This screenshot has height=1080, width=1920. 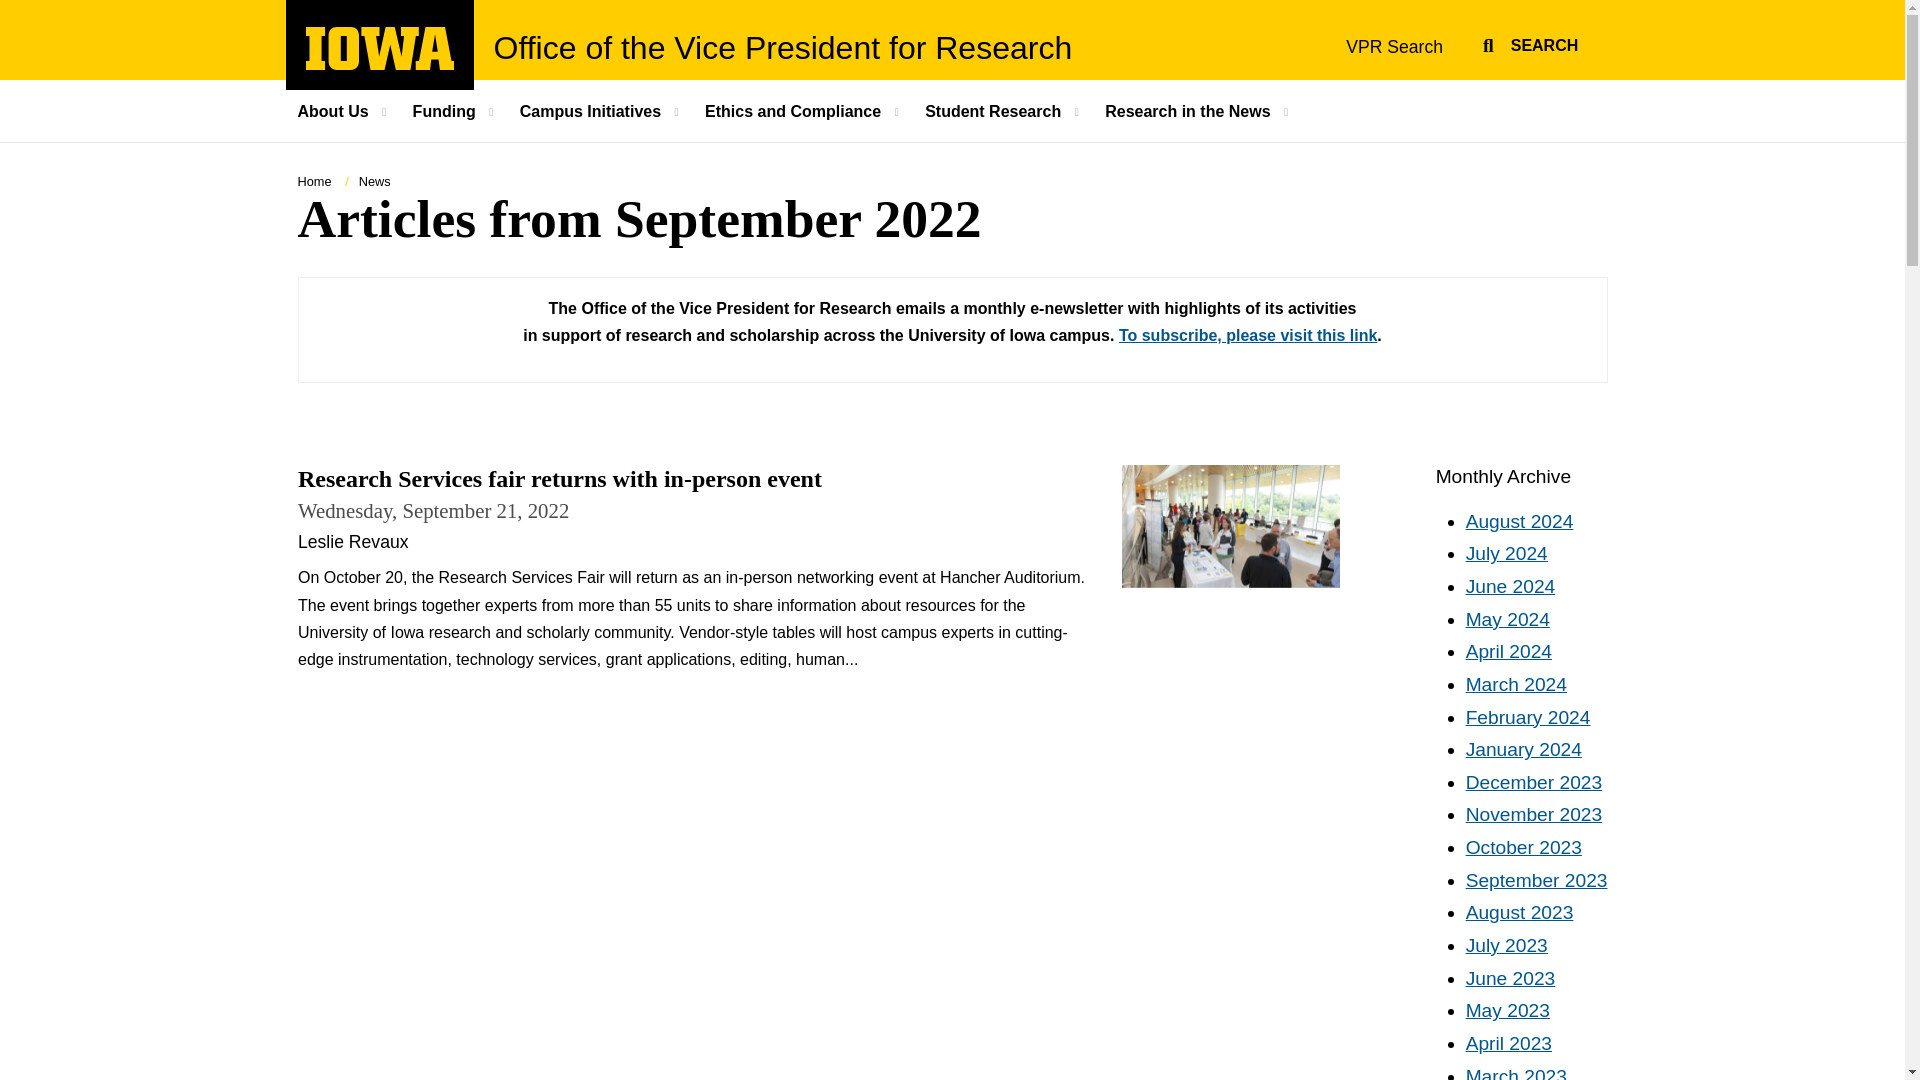 I want to click on Office of the Vice President for Research, so click(x=783, y=48).